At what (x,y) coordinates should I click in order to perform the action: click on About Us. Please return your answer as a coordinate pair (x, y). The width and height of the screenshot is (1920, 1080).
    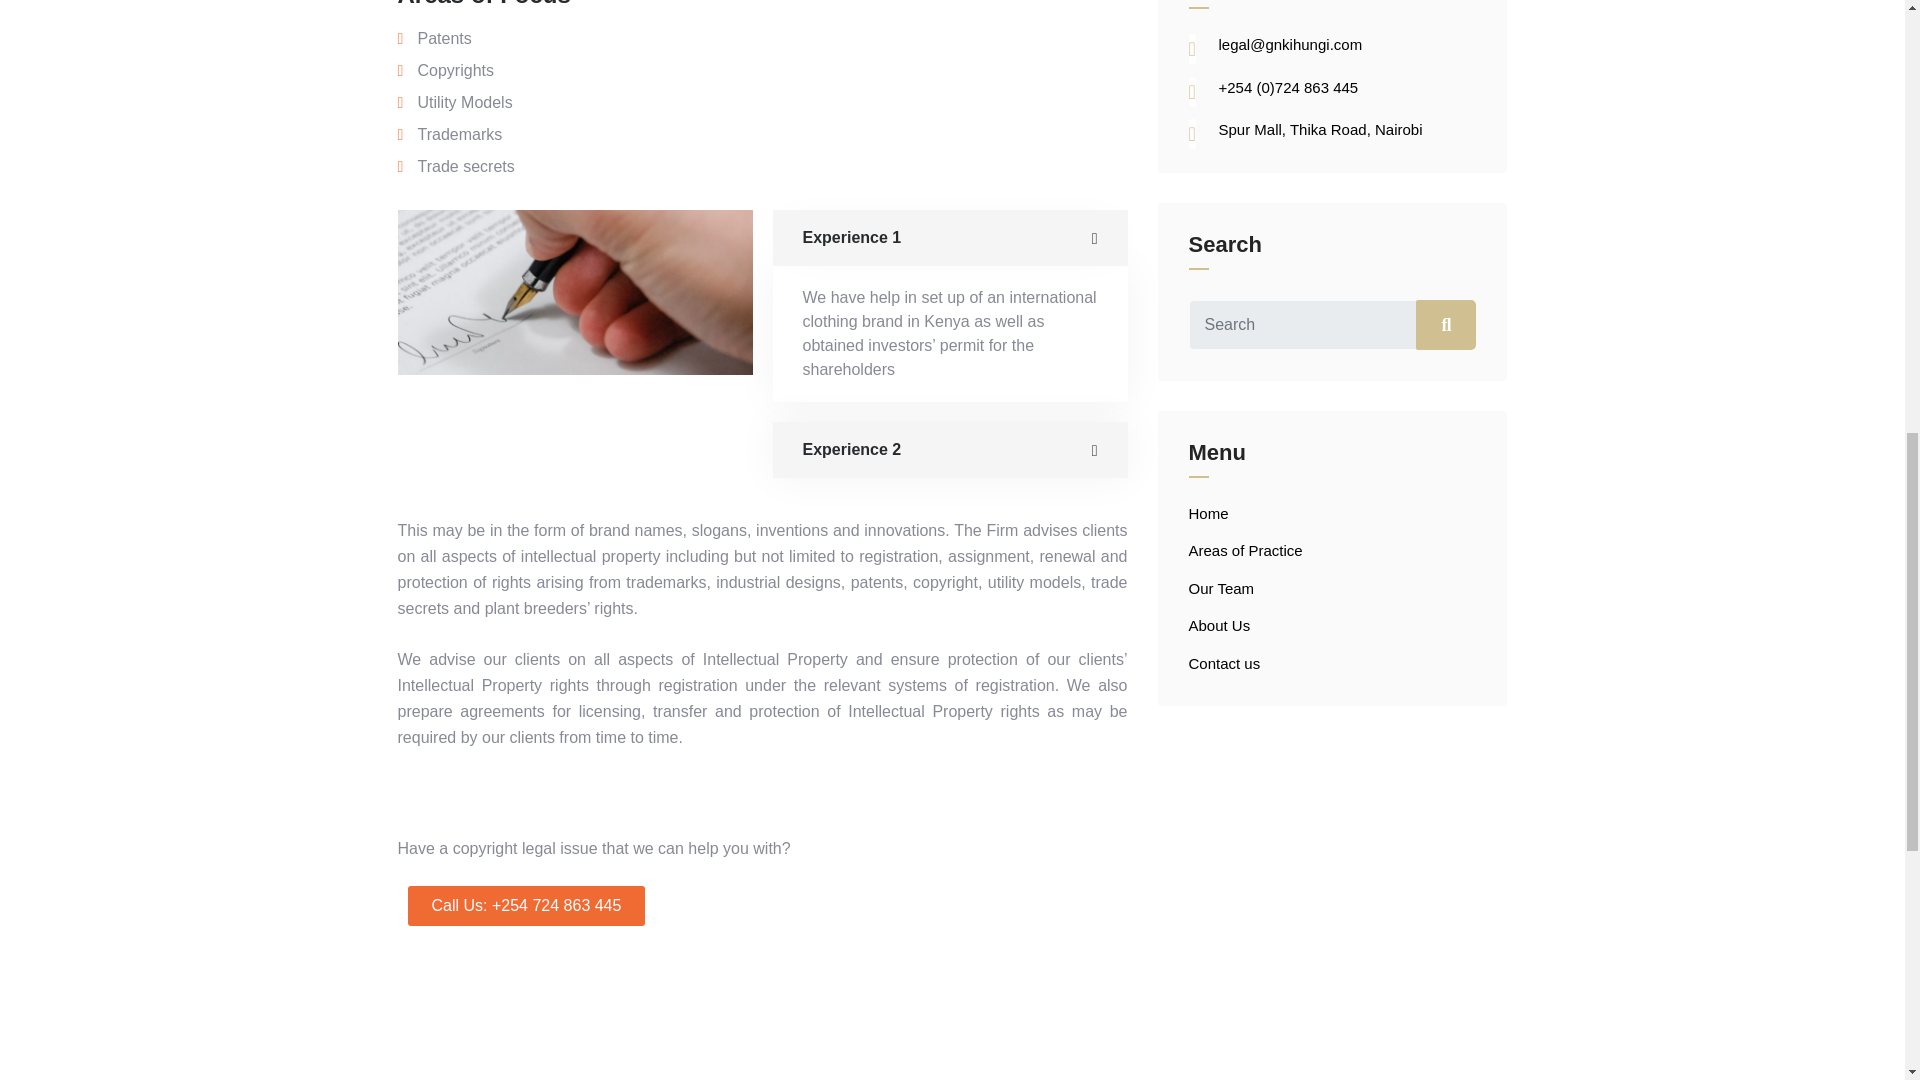
    Looking at the image, I should click on (1218, 624).